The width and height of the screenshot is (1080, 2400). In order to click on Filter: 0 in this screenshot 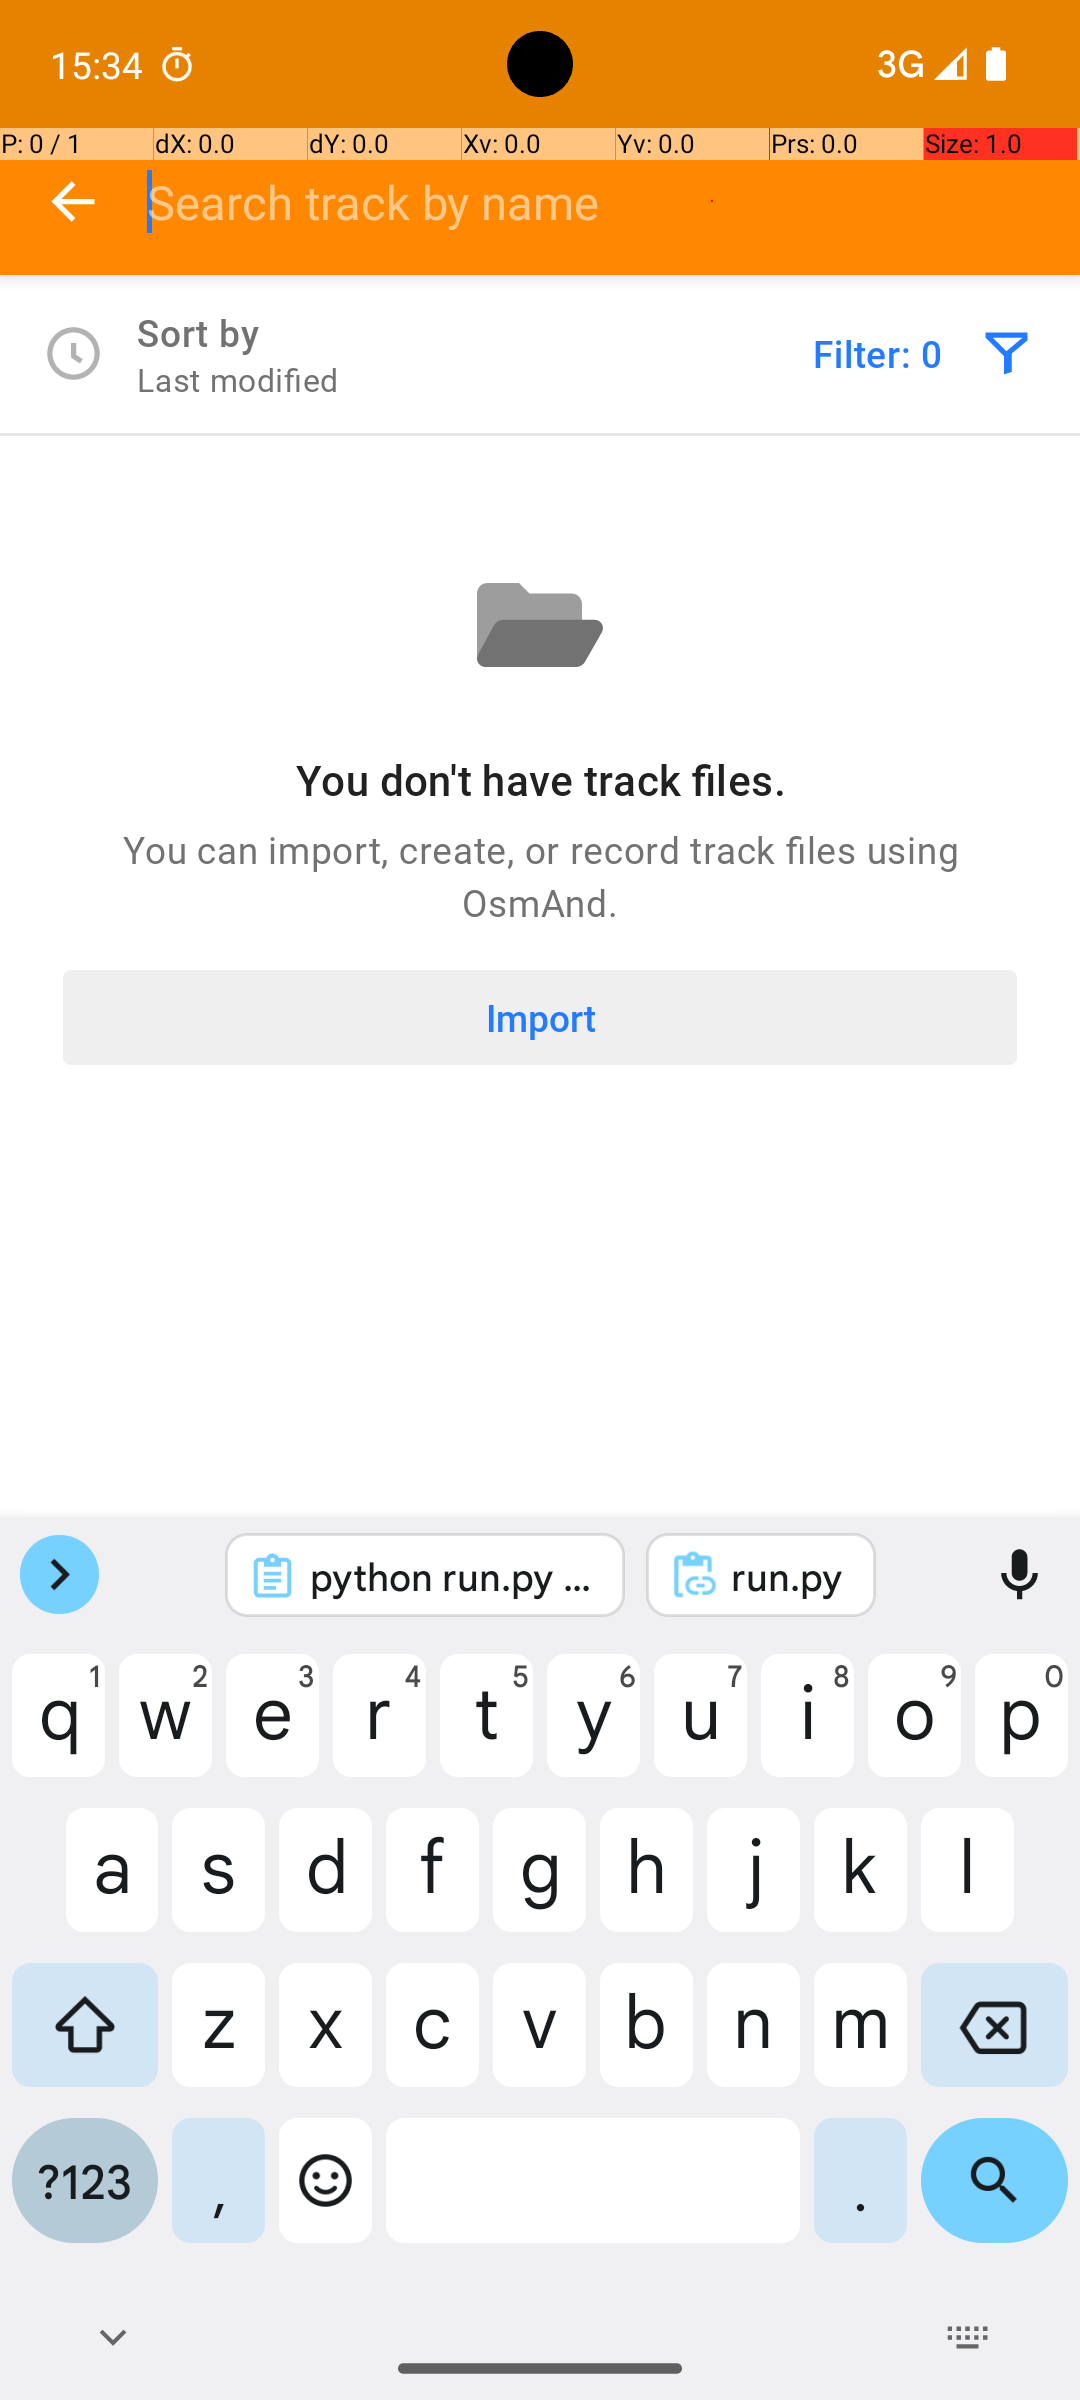, I will do `click(878, 354)`.